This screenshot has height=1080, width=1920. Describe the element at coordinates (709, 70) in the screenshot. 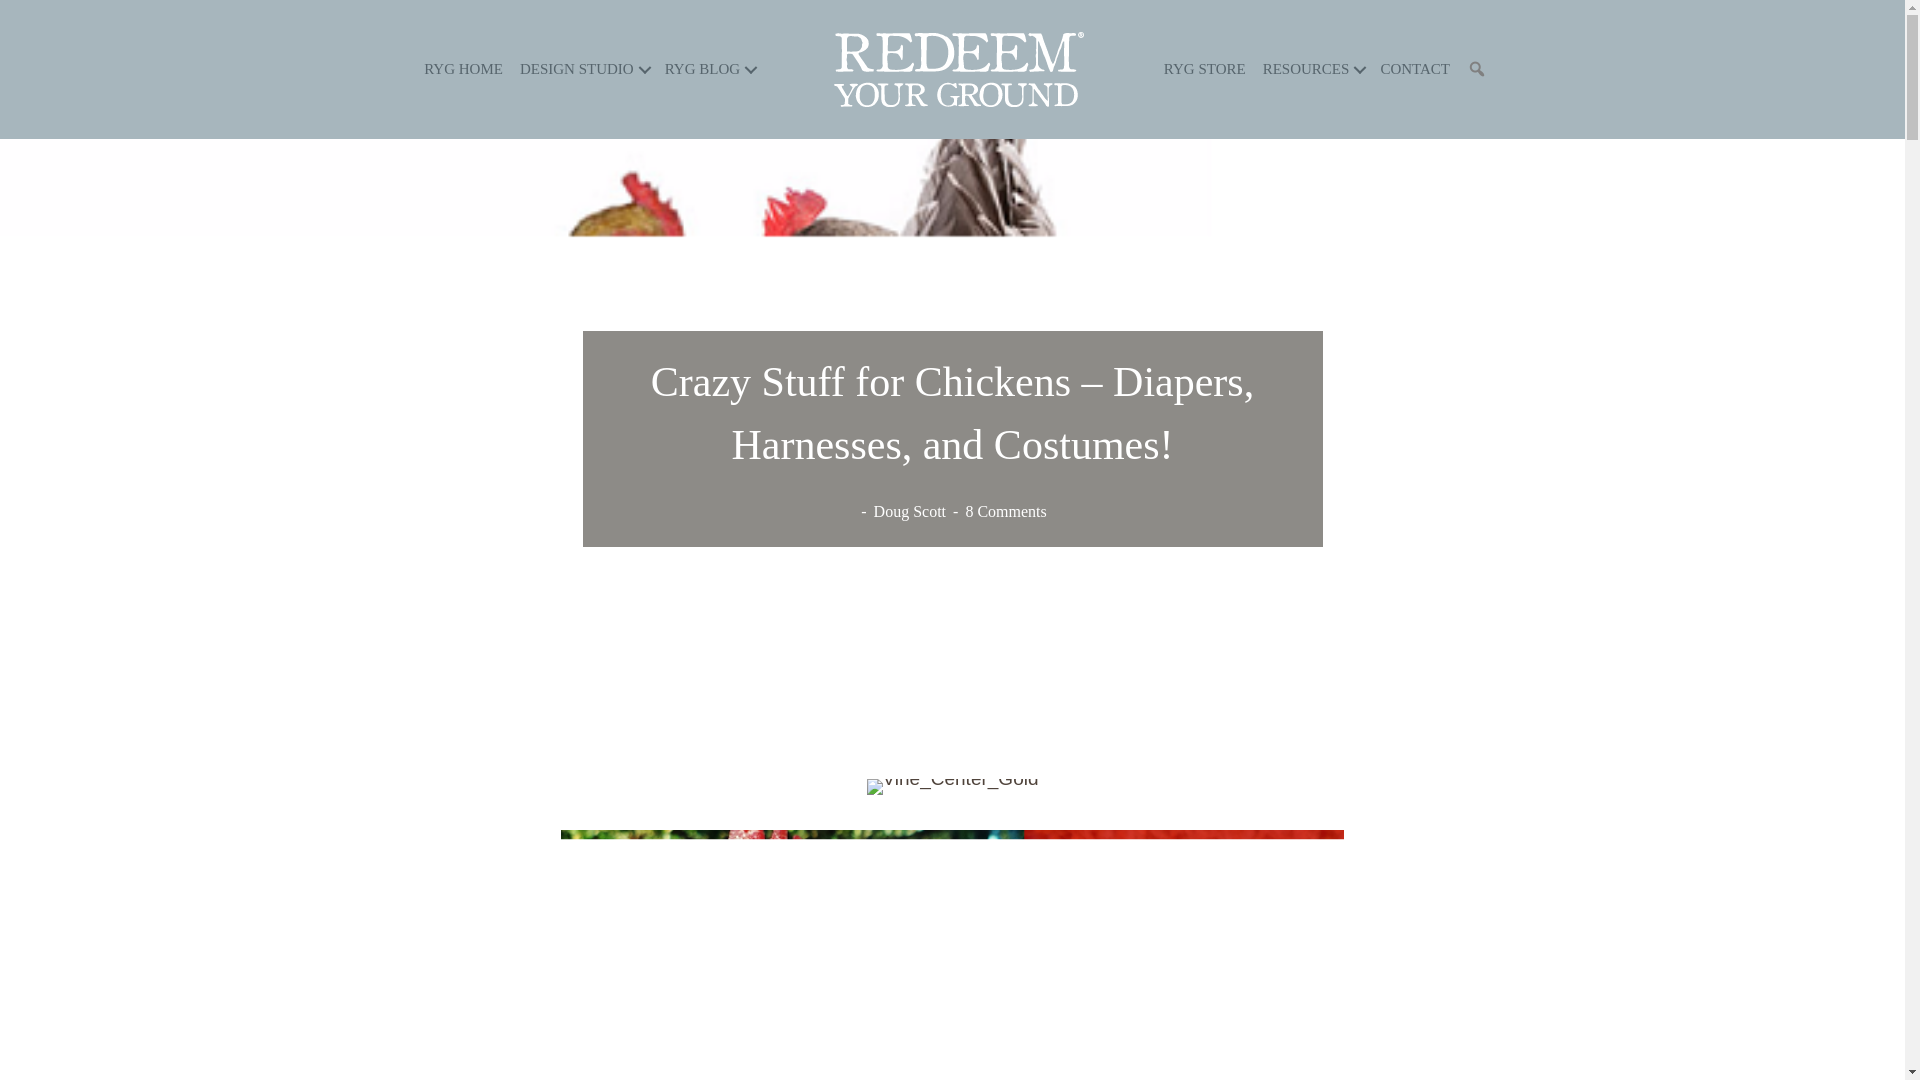

I see `RYG BLOG` at that location.